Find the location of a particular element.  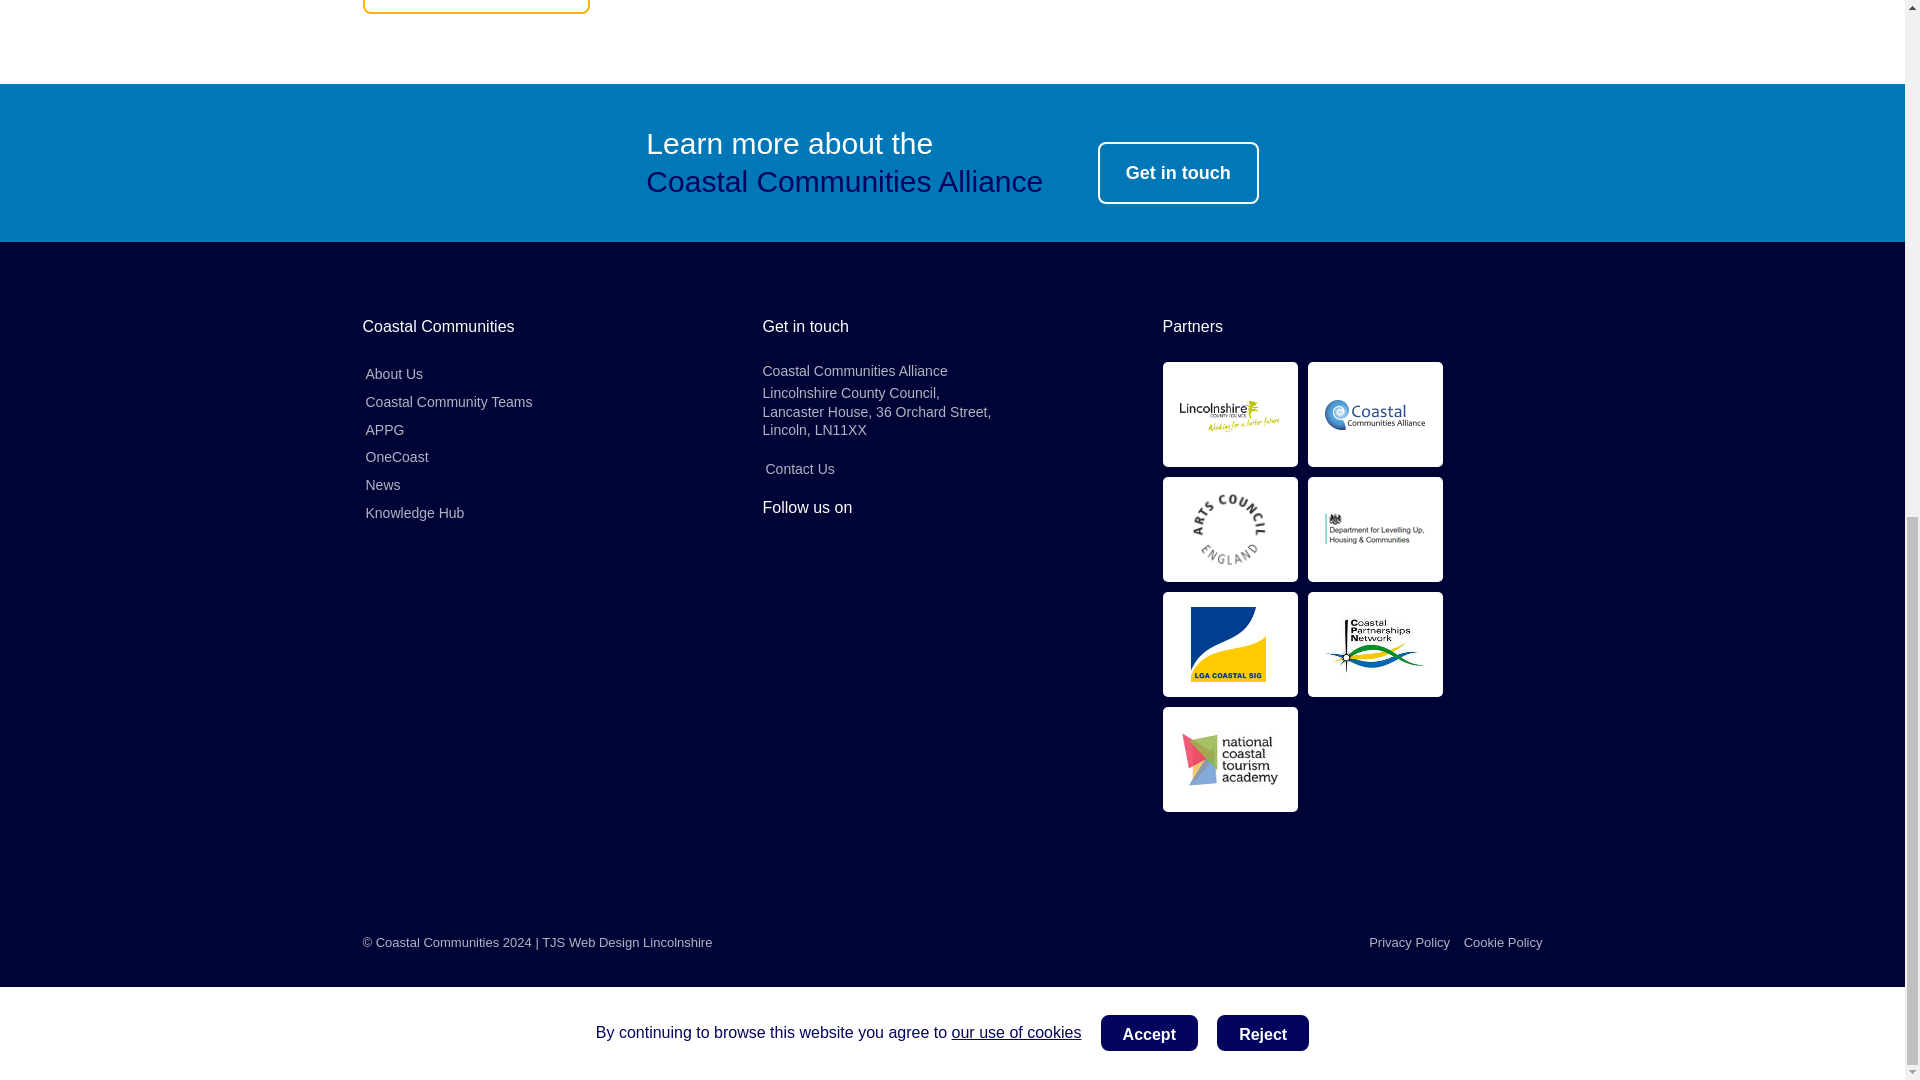

Reject is located at coordinates (1263, 44).